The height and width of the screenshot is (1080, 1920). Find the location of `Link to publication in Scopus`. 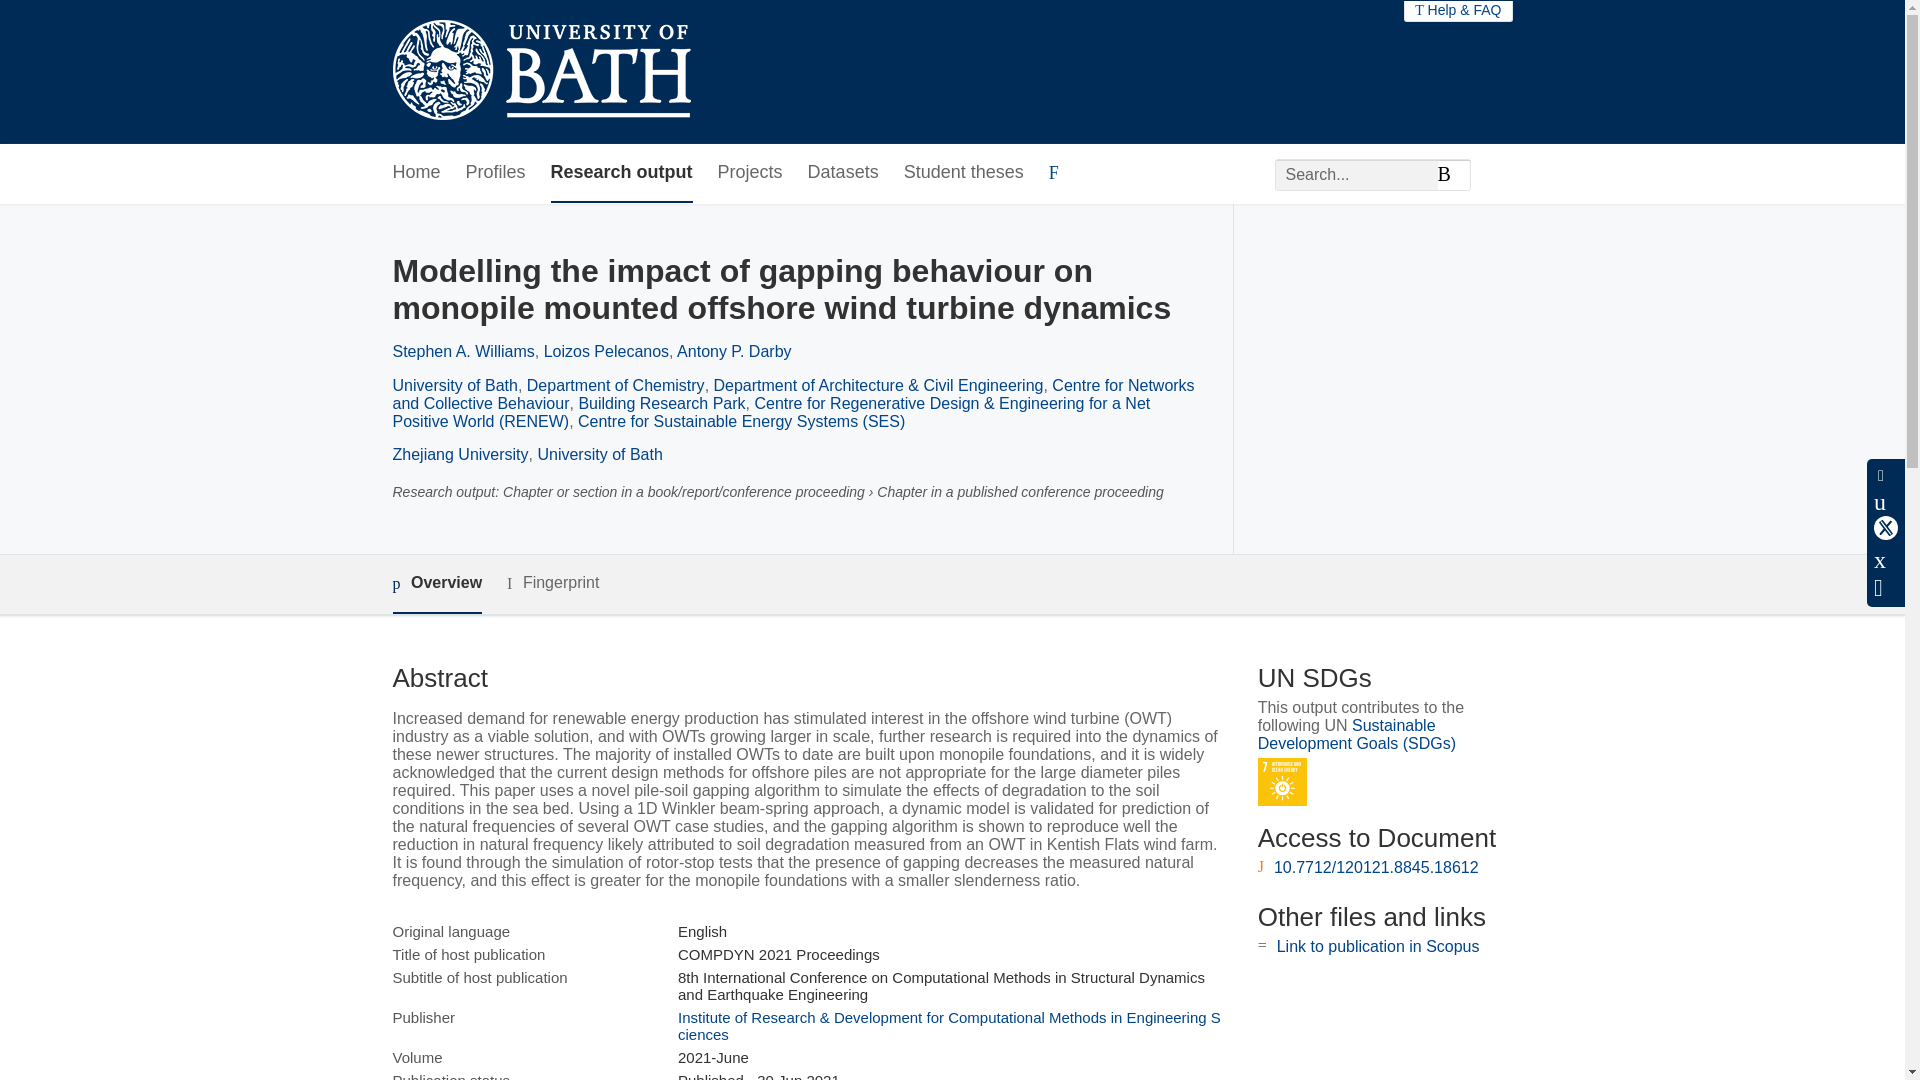

Link to publication in Scopus is located at coordinates (1378, 946).